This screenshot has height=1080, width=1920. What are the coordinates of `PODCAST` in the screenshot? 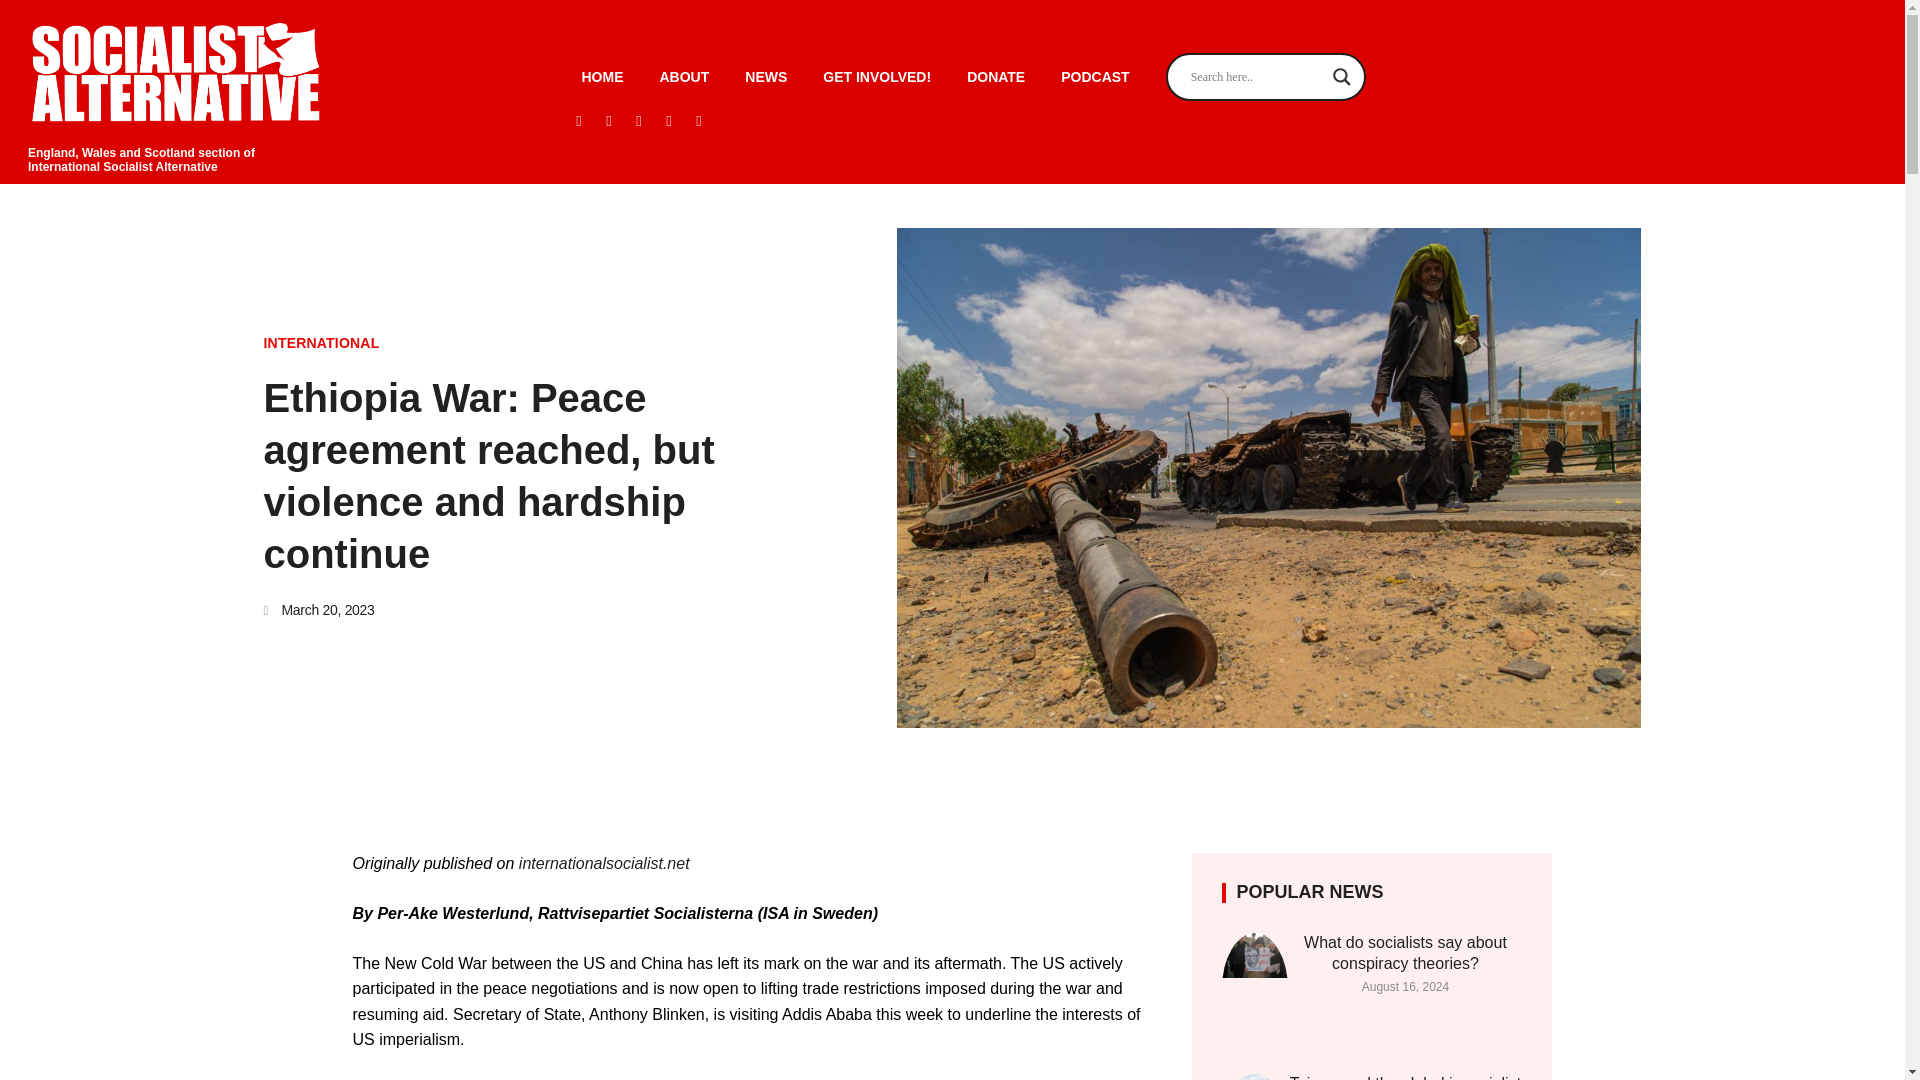 It's located at (1094, 76).